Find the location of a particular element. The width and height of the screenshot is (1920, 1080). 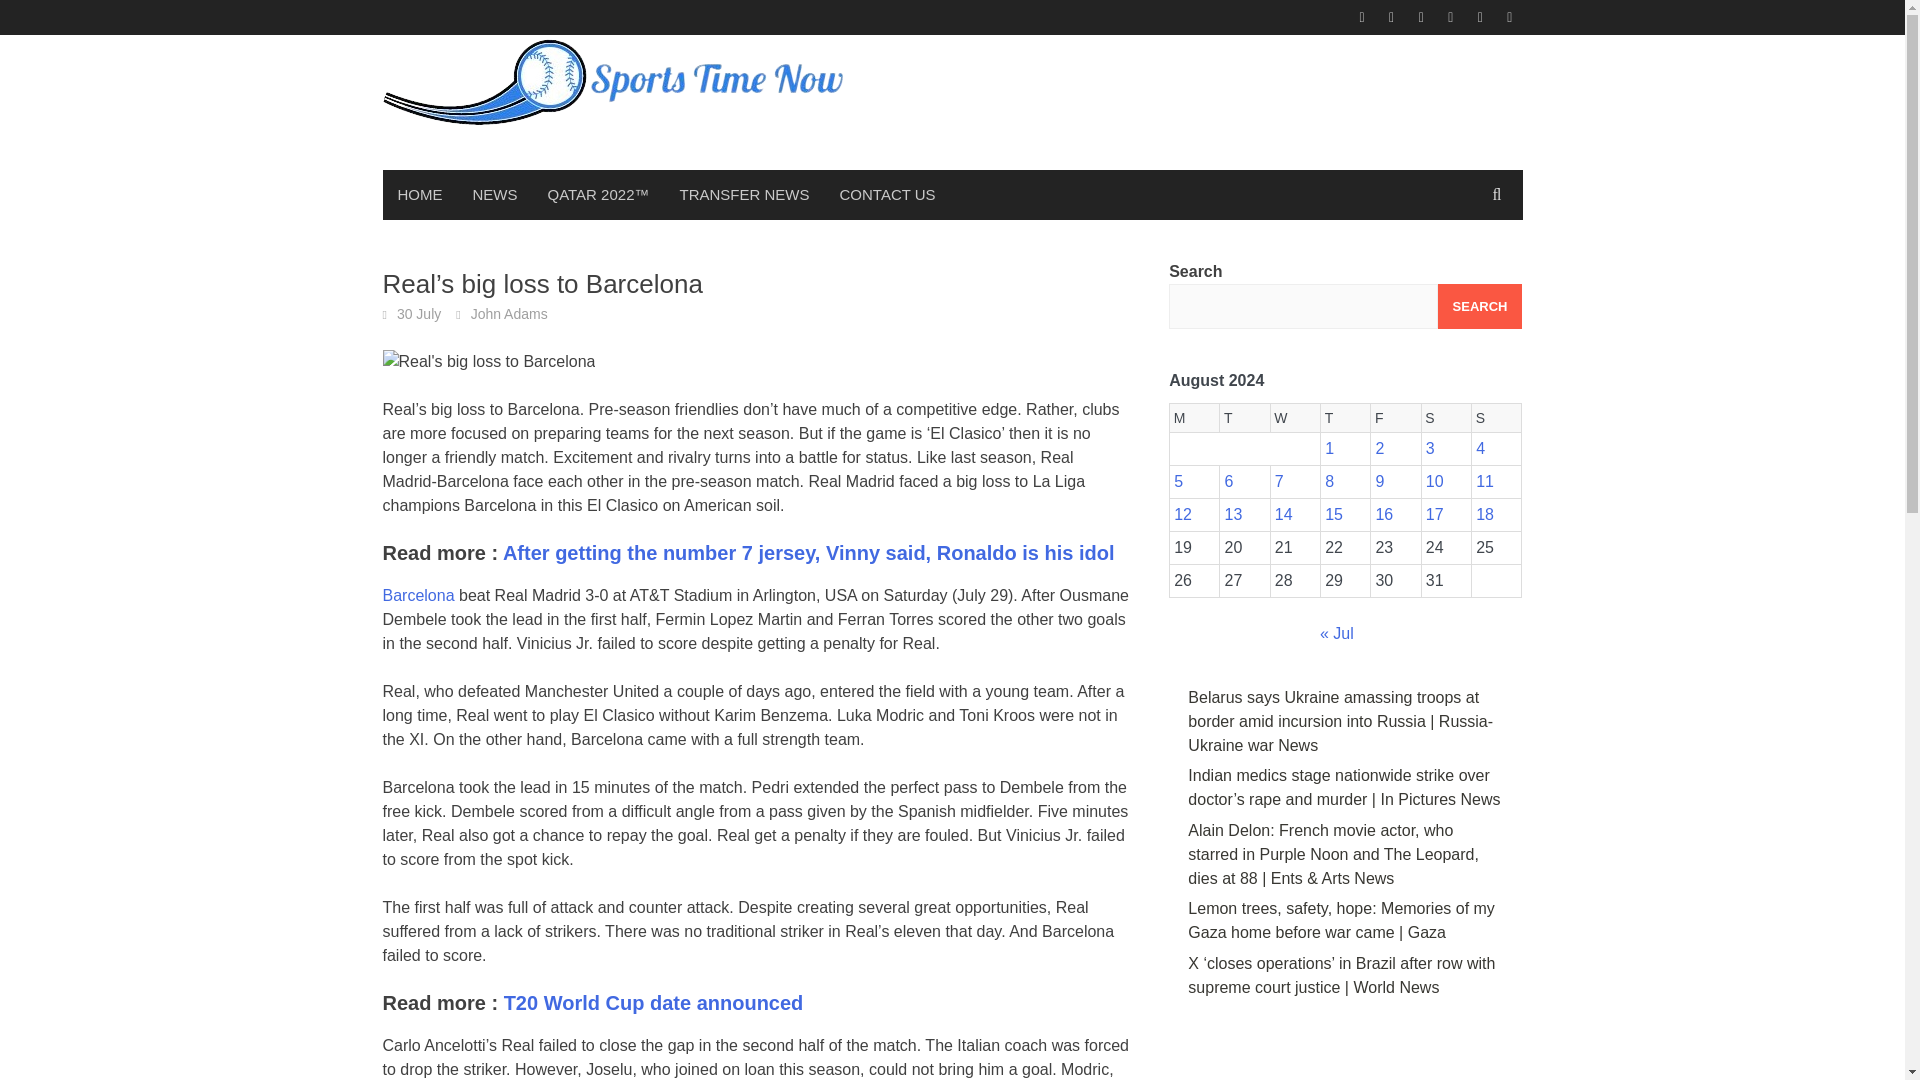

NEWS is located at coordinates (496, 194).